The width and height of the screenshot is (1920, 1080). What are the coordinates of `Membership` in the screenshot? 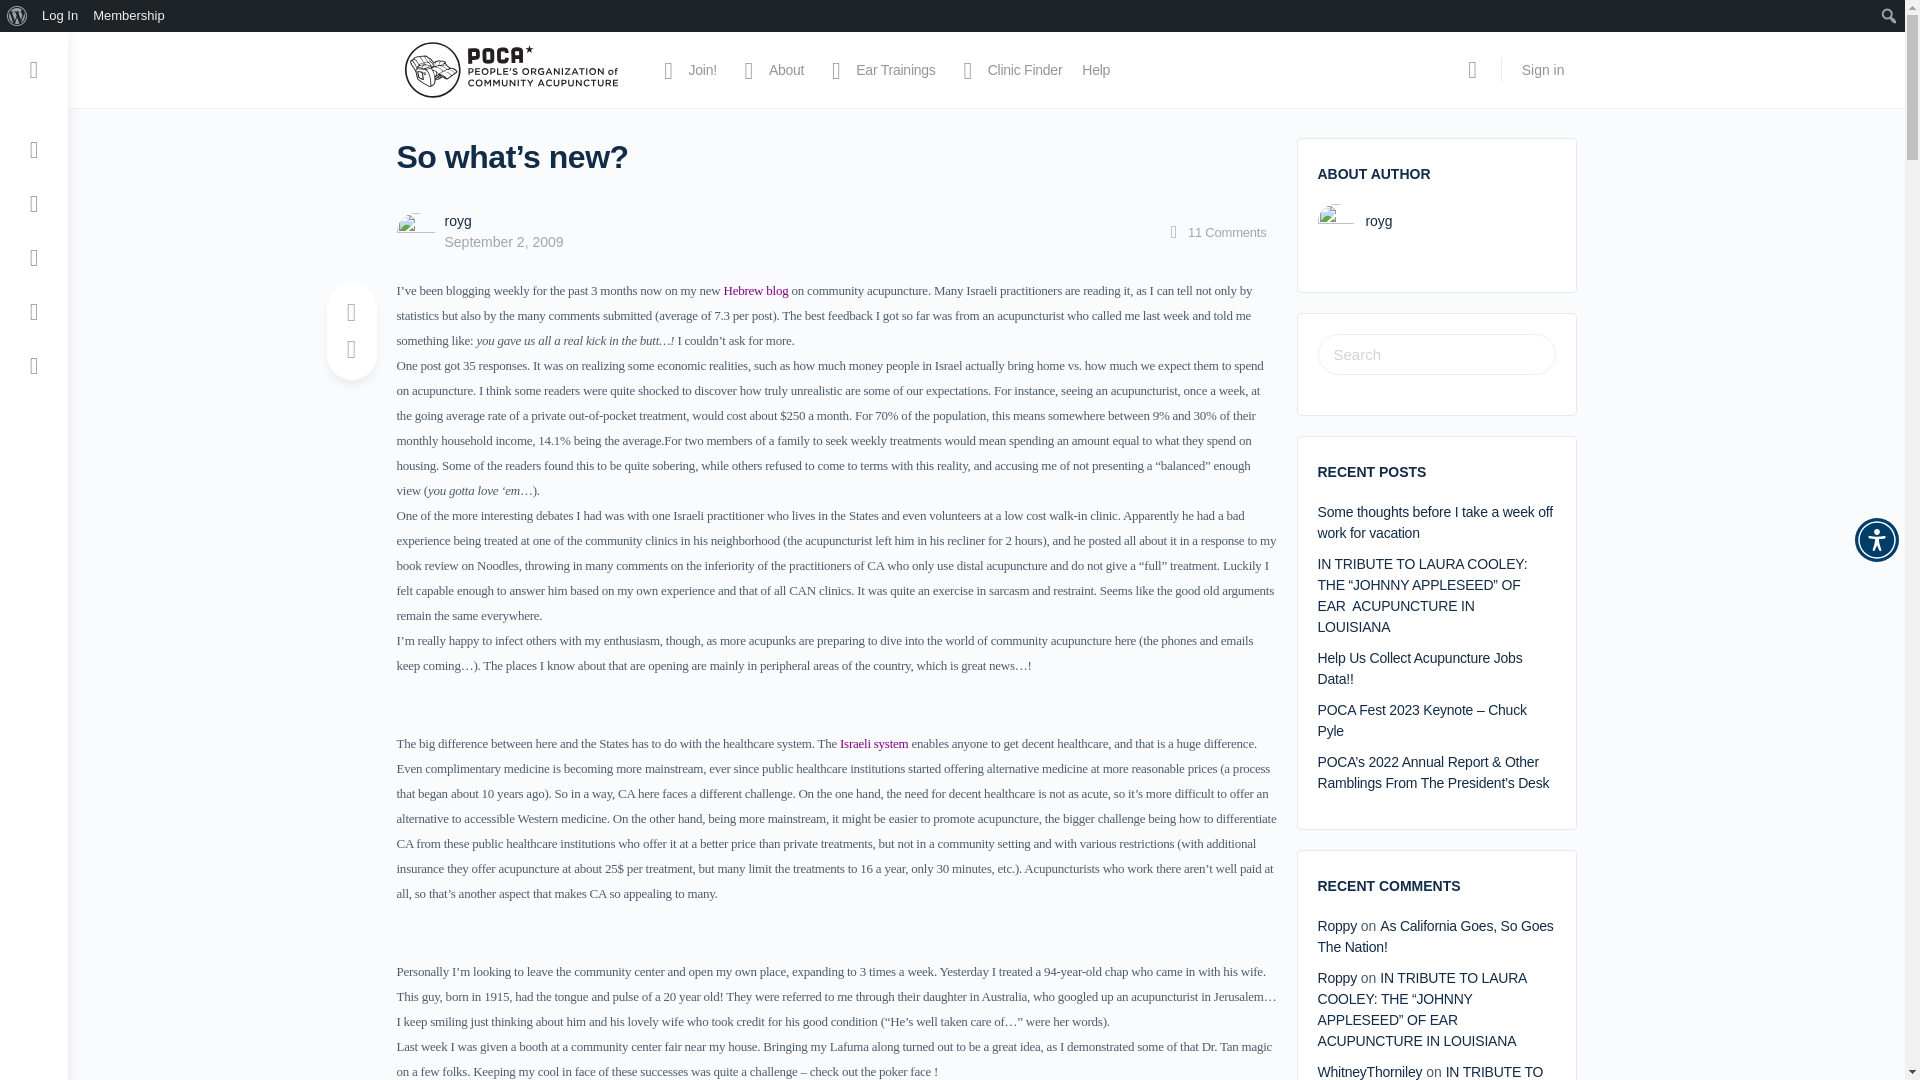 It's located at (129, 16).